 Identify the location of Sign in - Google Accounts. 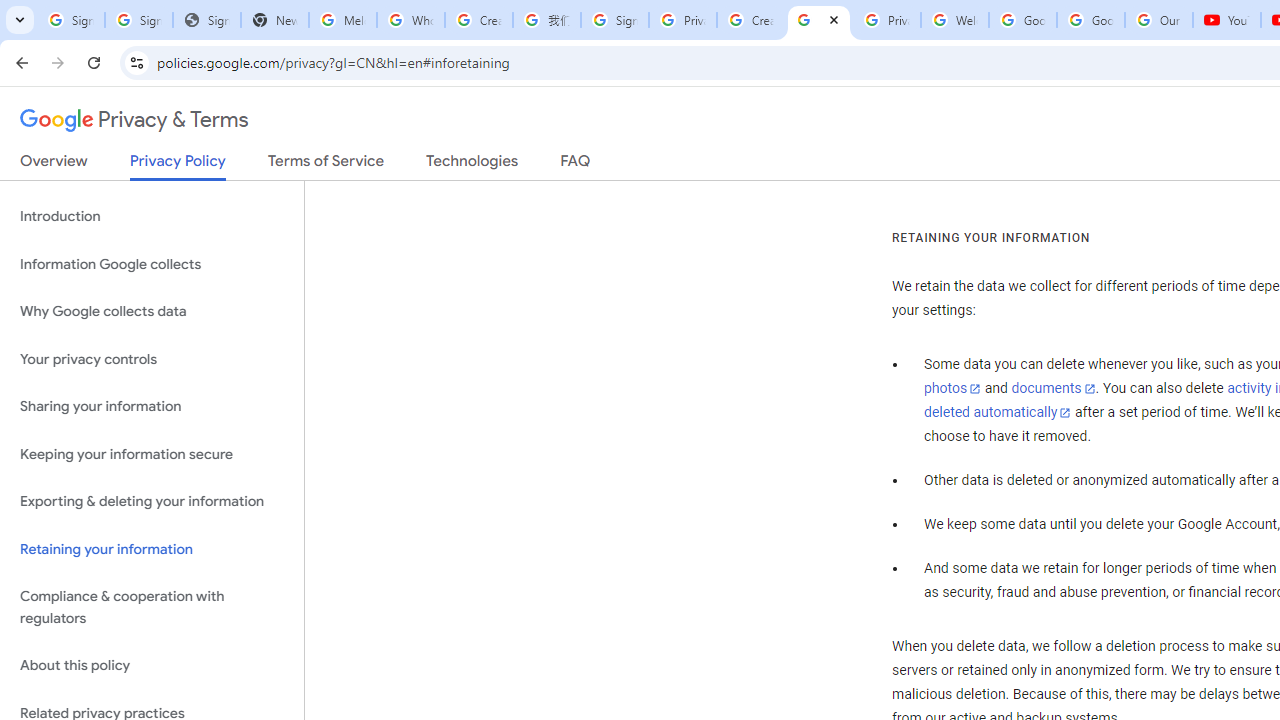
(138, 20).